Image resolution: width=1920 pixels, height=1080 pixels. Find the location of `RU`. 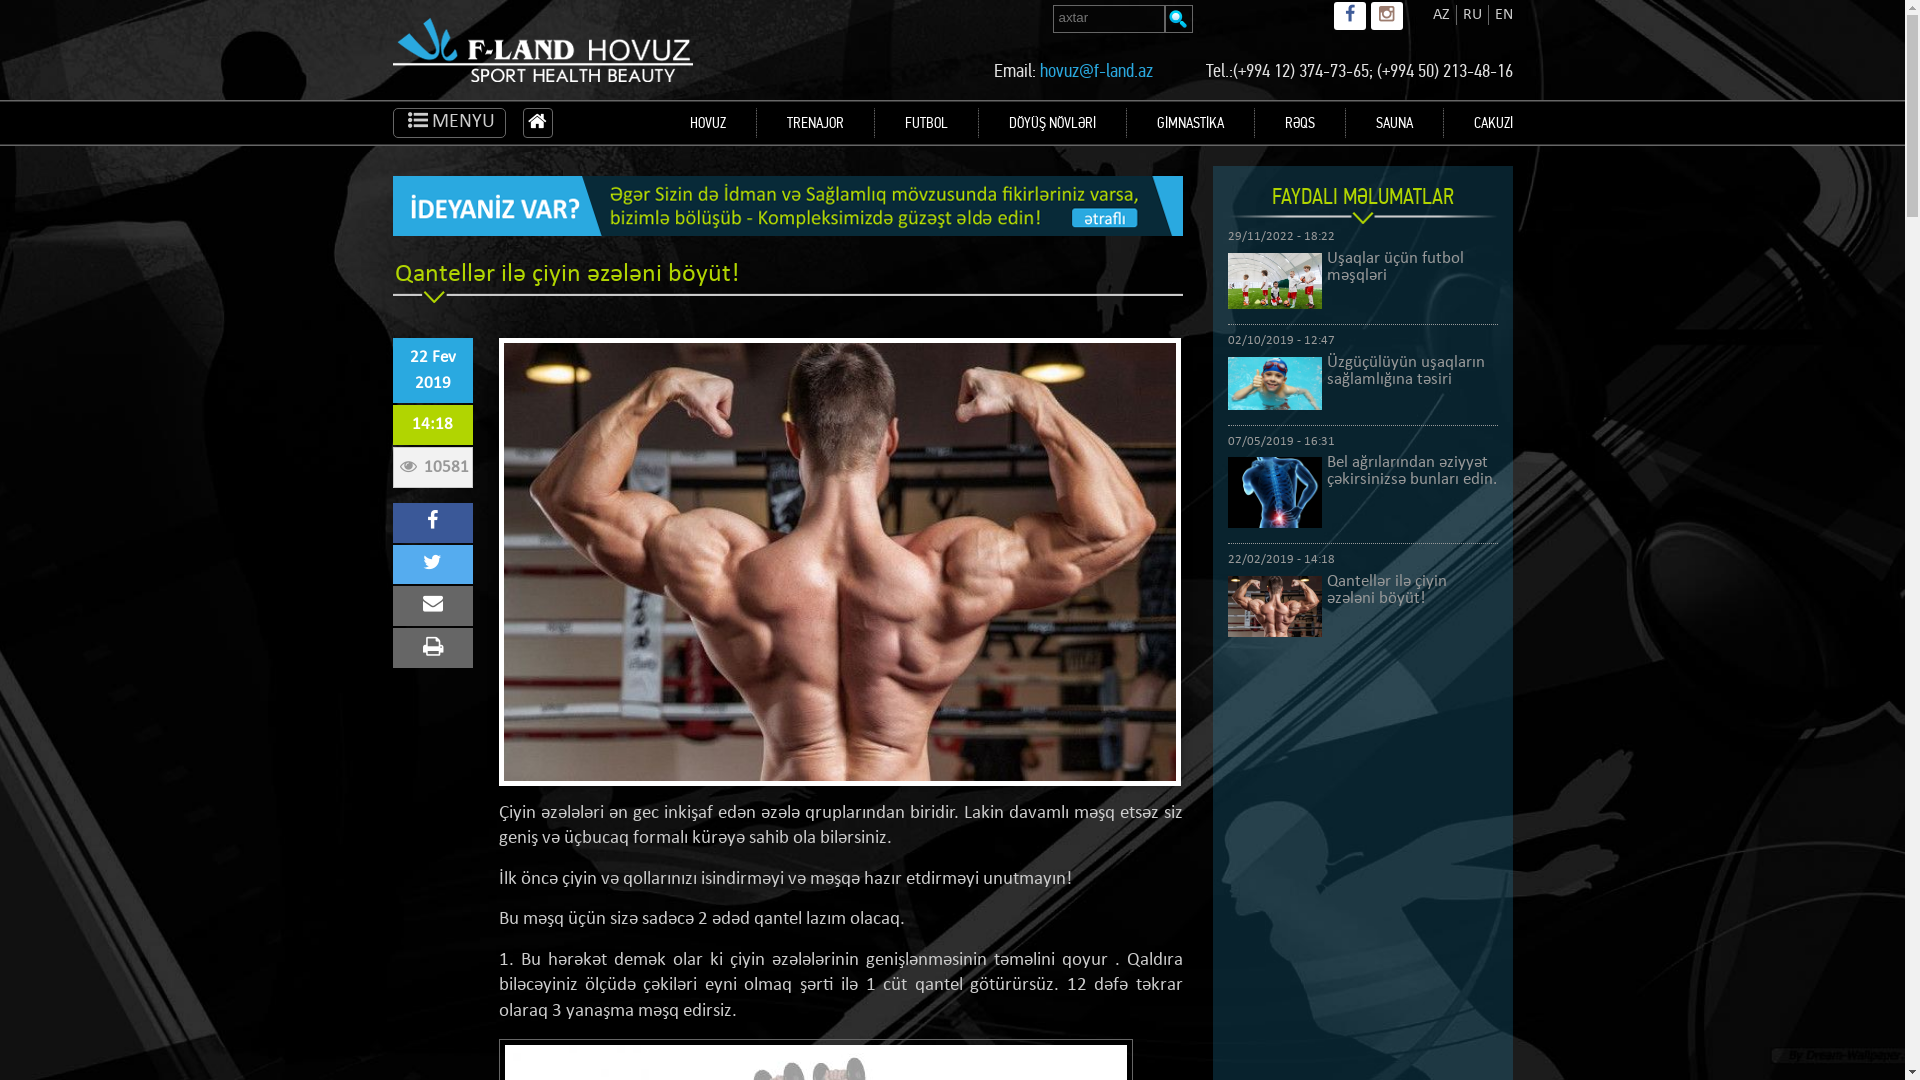

RU is located at coordinates (1472, 15).